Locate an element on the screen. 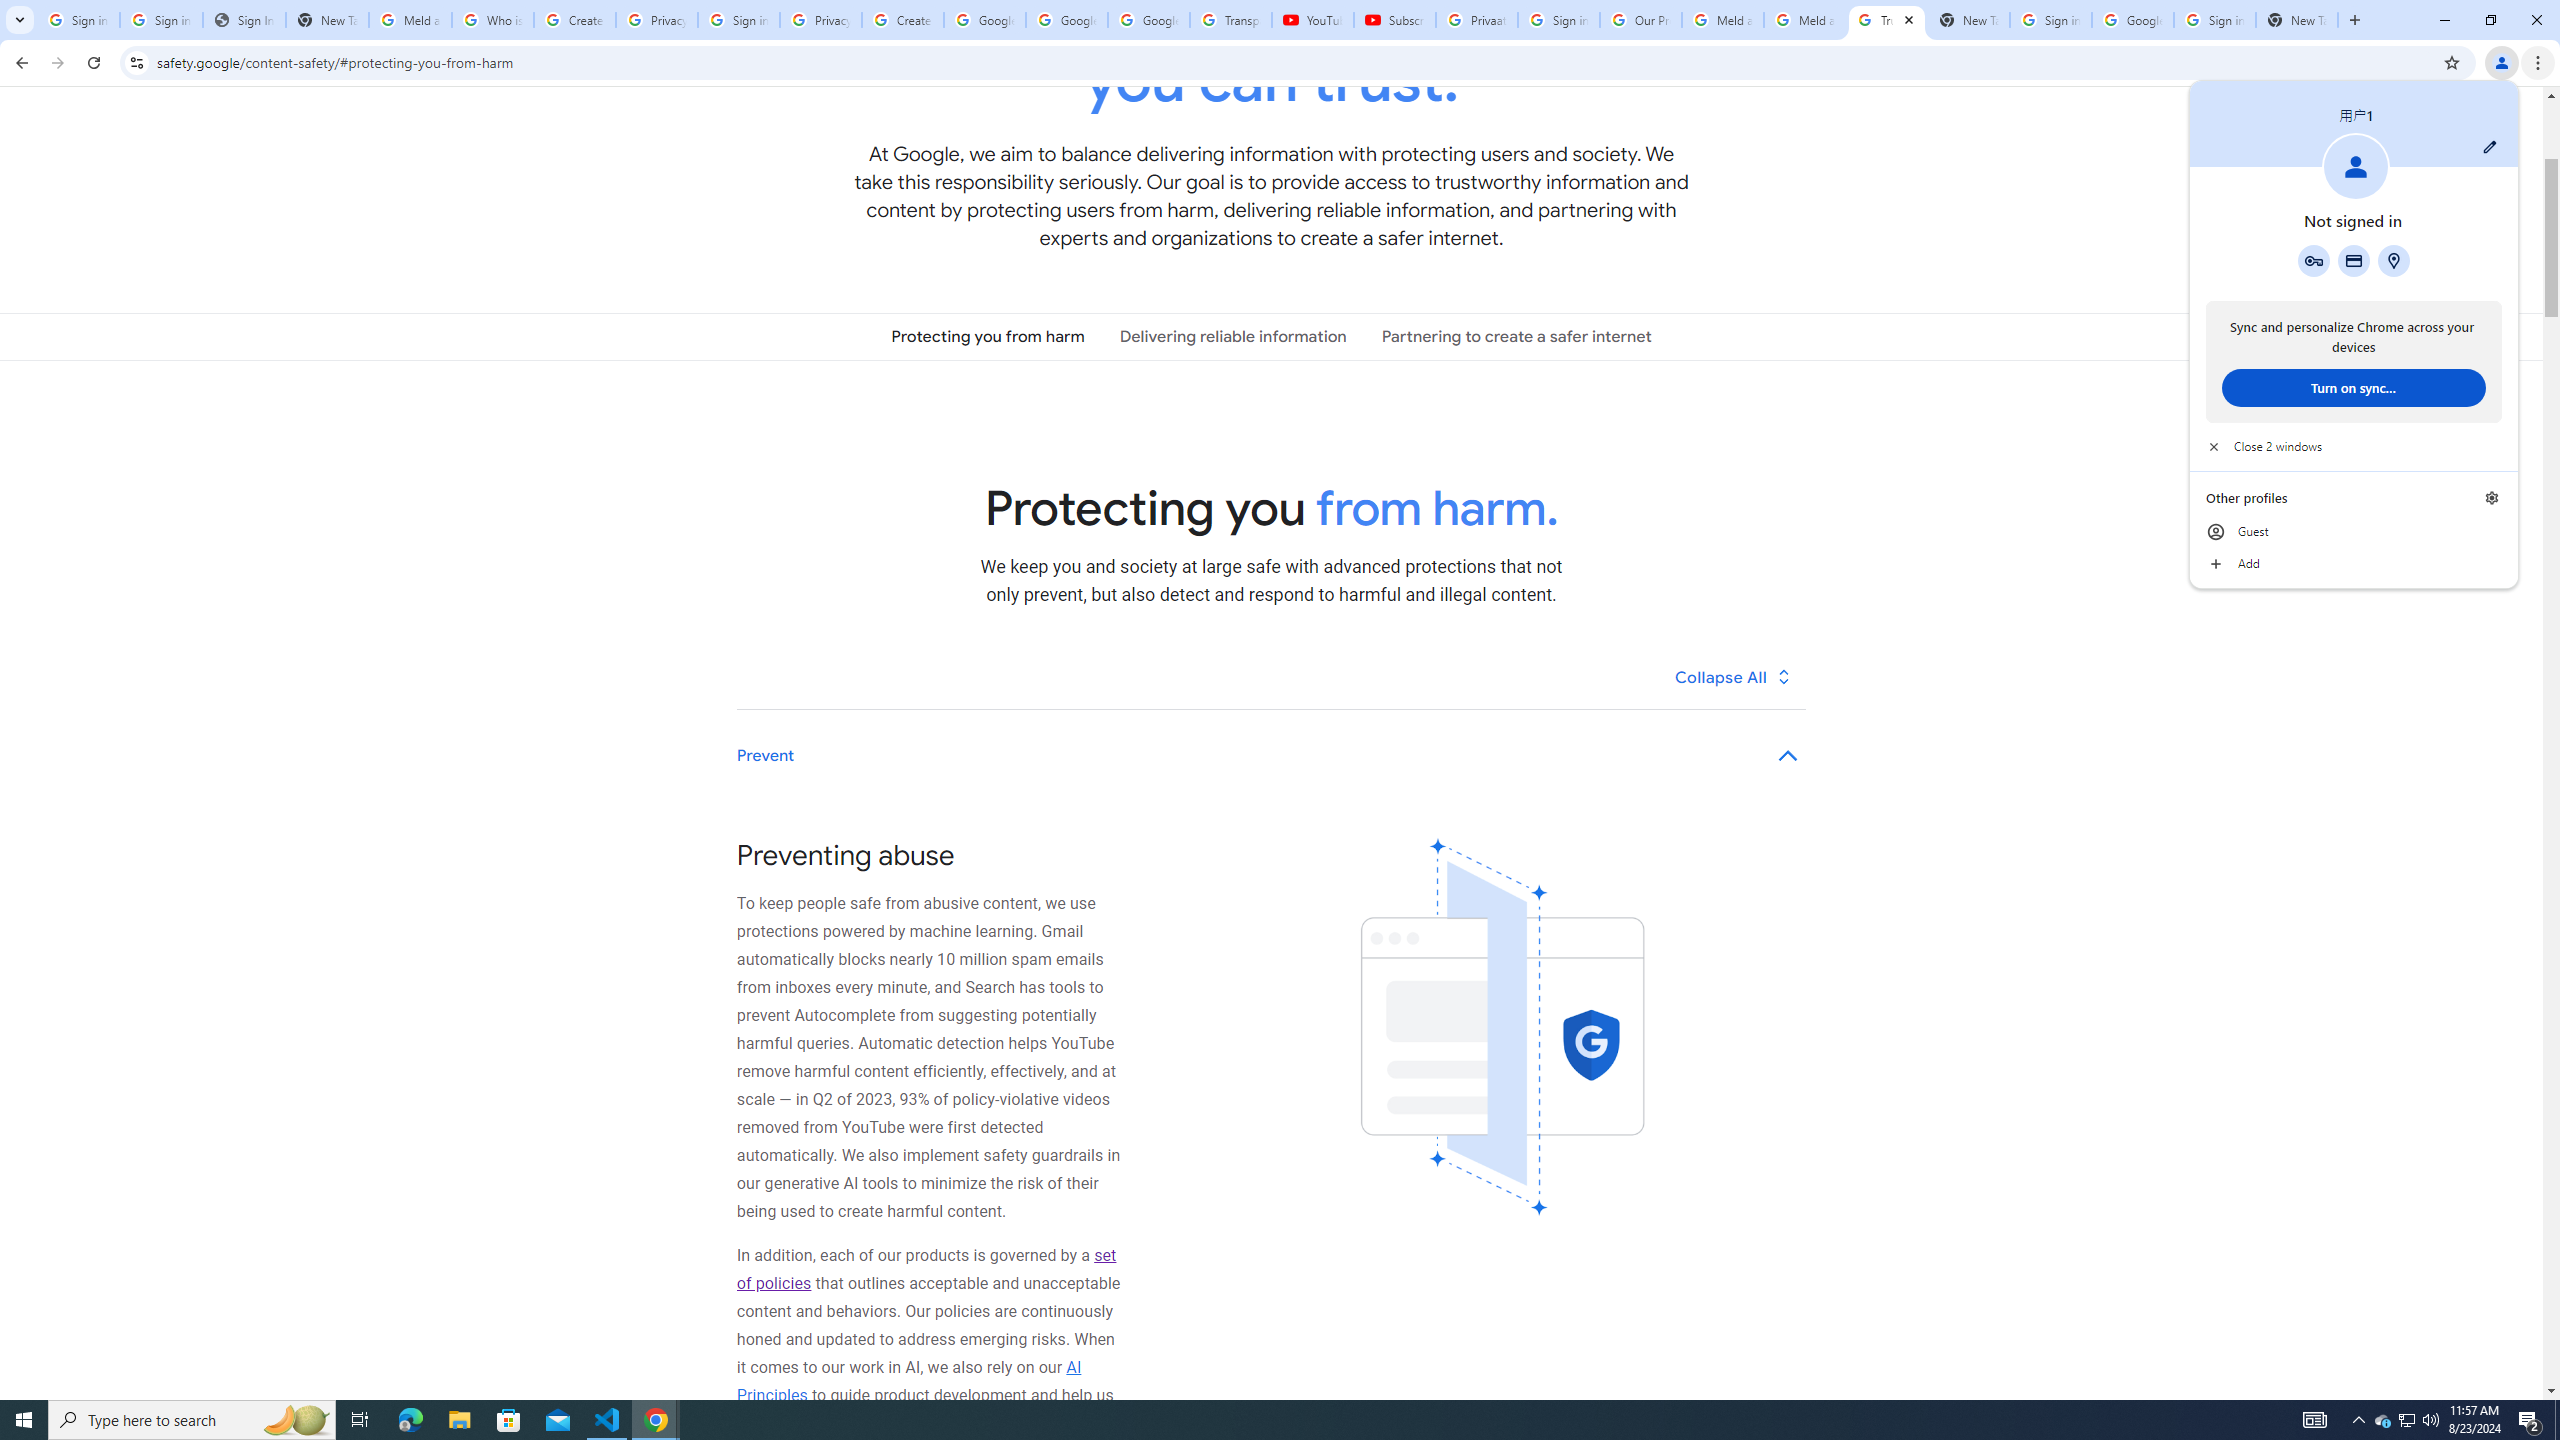 Image resolution: width=2560 pixels, height=1440 pixels. Create your Google Account is located at coordinates (656, 1420).